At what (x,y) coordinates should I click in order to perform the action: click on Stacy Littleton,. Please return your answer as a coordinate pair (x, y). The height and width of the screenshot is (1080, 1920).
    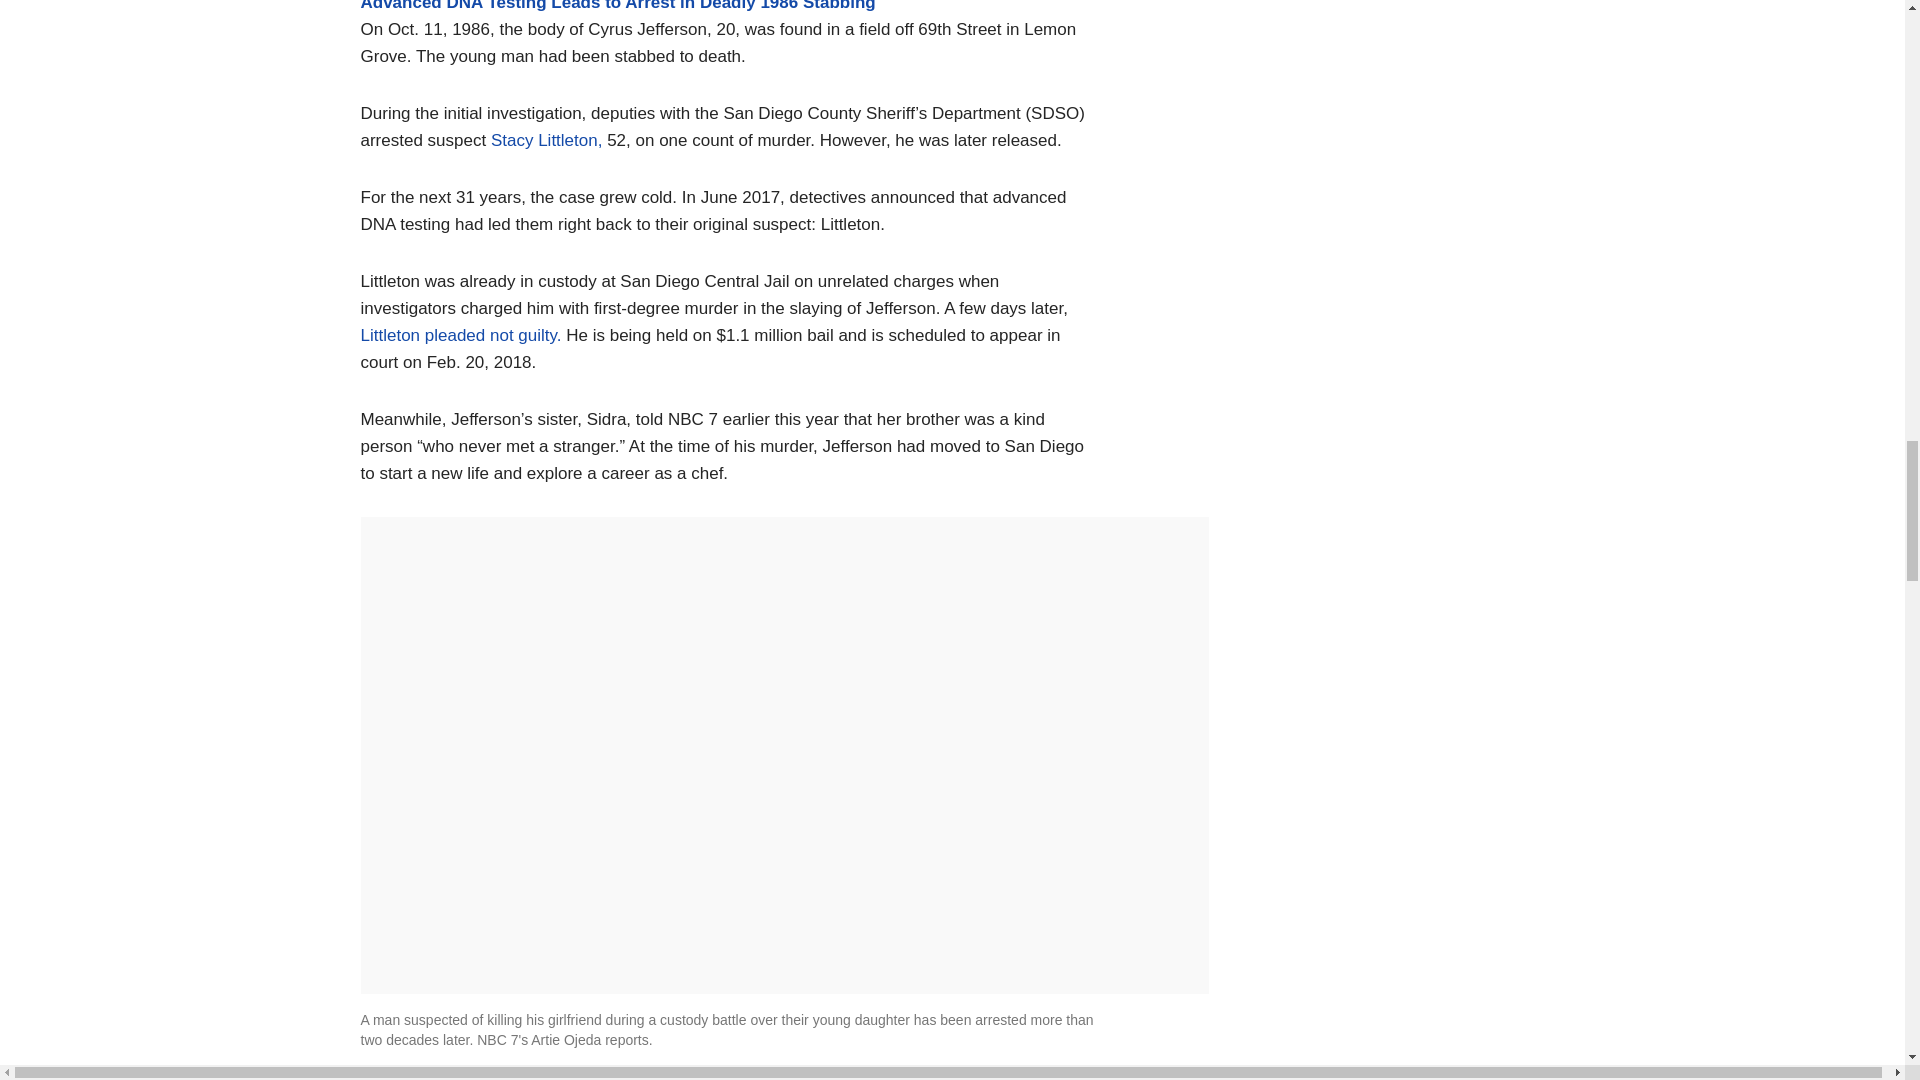
    Looking at the image, I should click on (546, 140).